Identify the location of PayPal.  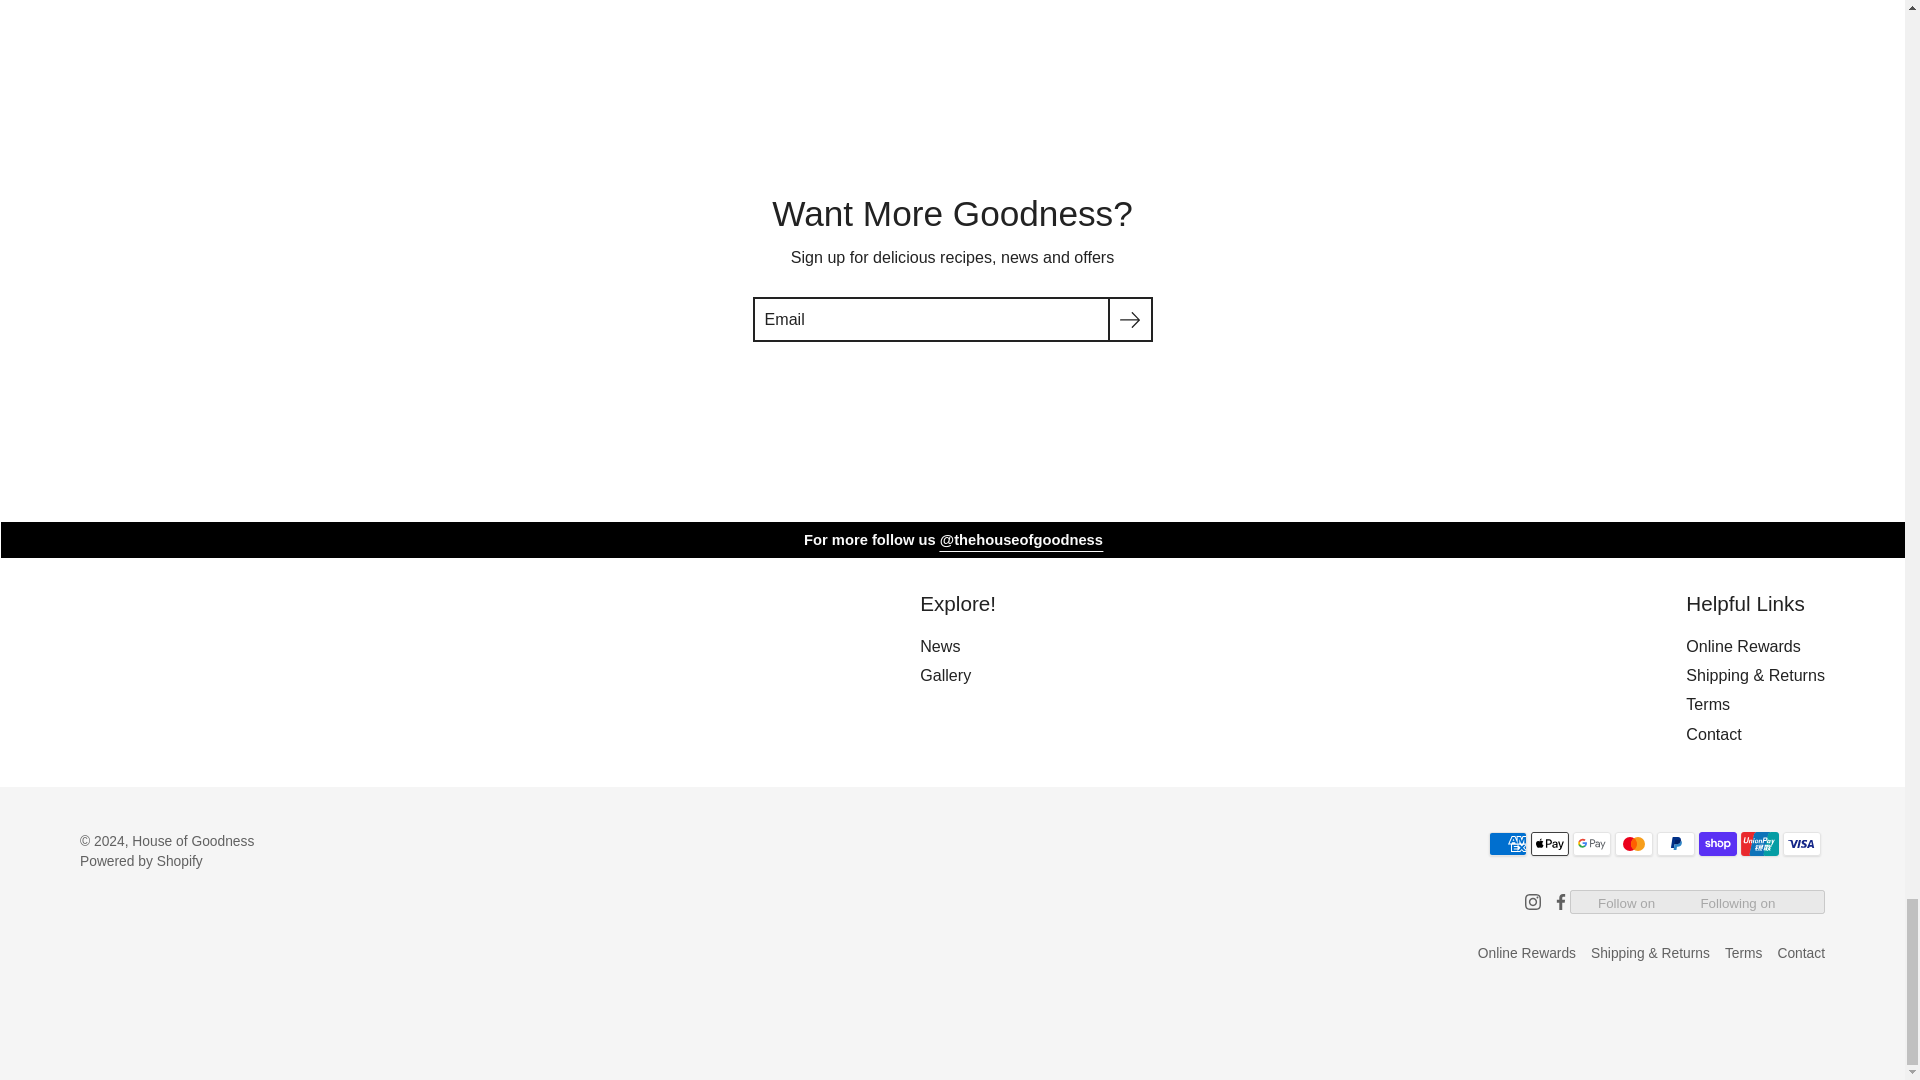
(1676, 844).